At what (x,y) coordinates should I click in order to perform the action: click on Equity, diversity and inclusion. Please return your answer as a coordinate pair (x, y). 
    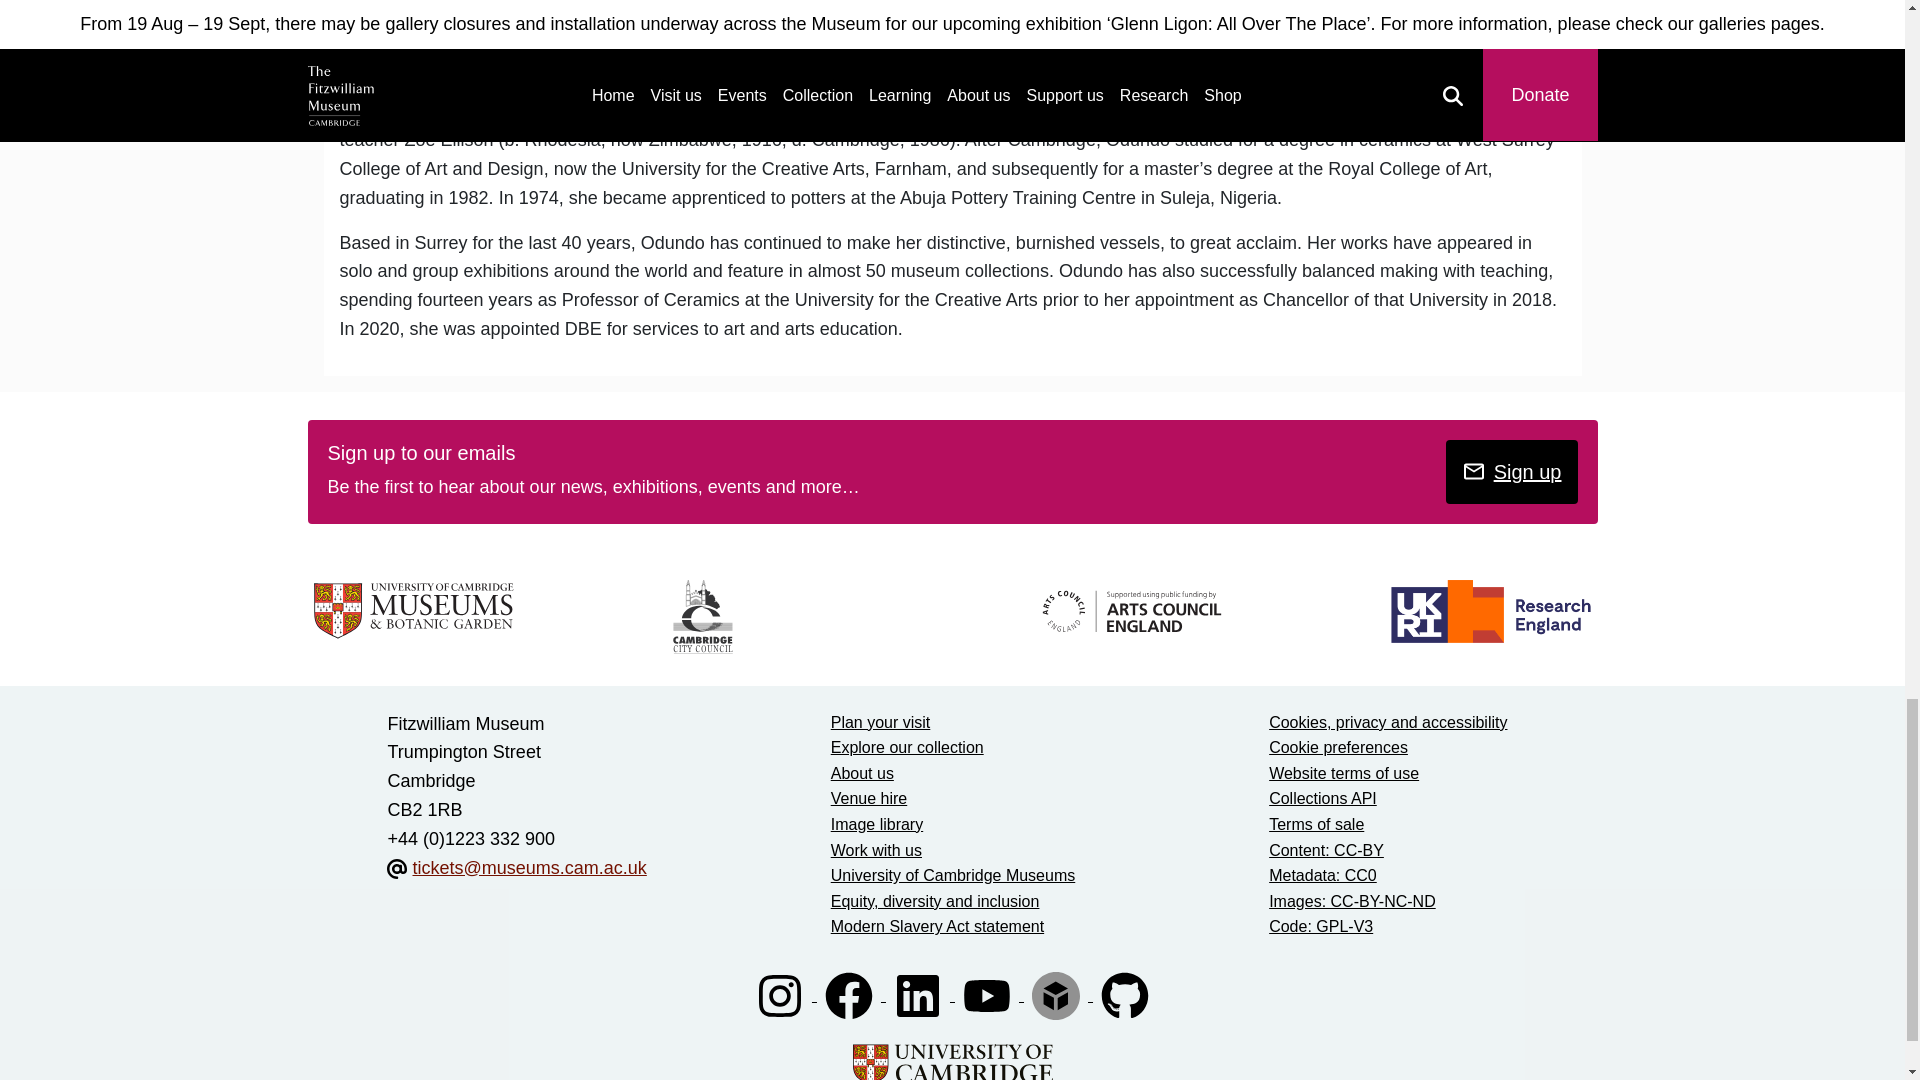
    Looking at the image, I should click on (936, 902).